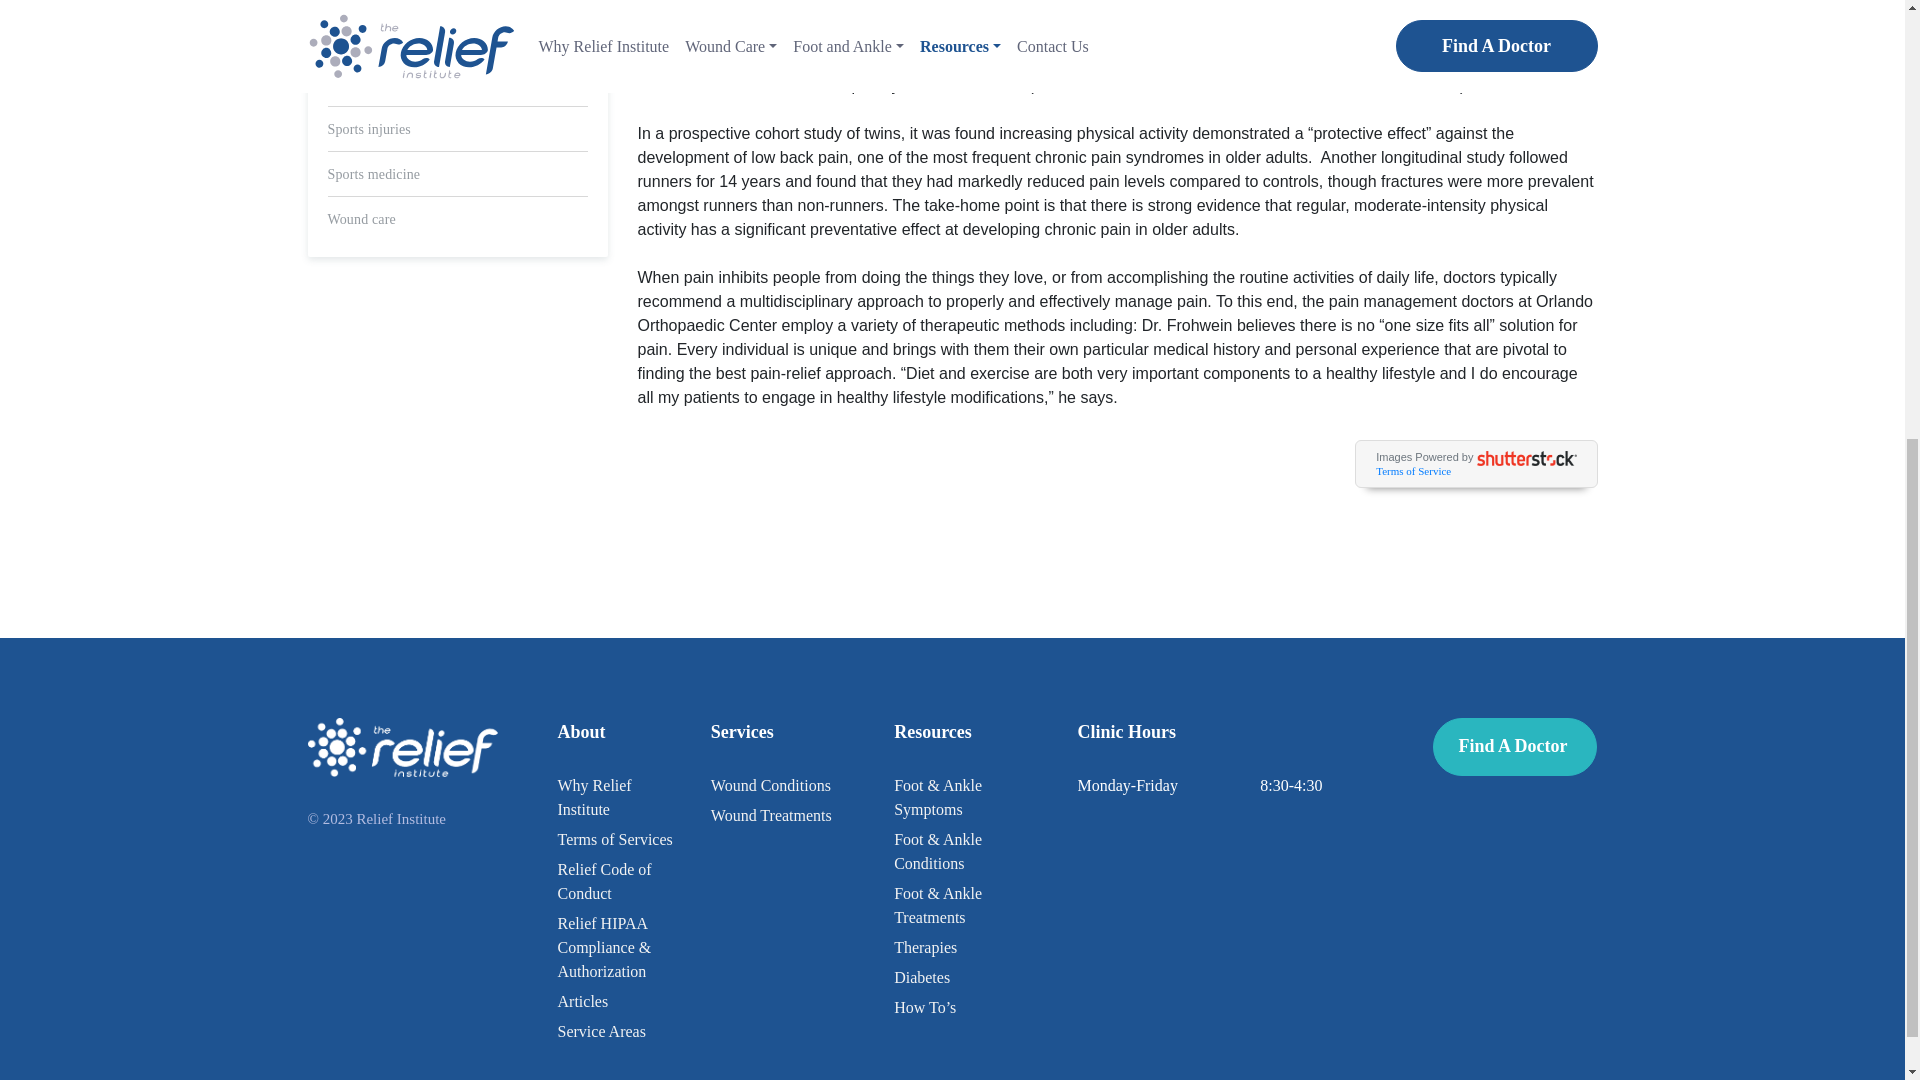  I want to click on Psoriatic arthritis, so click(377, 40).